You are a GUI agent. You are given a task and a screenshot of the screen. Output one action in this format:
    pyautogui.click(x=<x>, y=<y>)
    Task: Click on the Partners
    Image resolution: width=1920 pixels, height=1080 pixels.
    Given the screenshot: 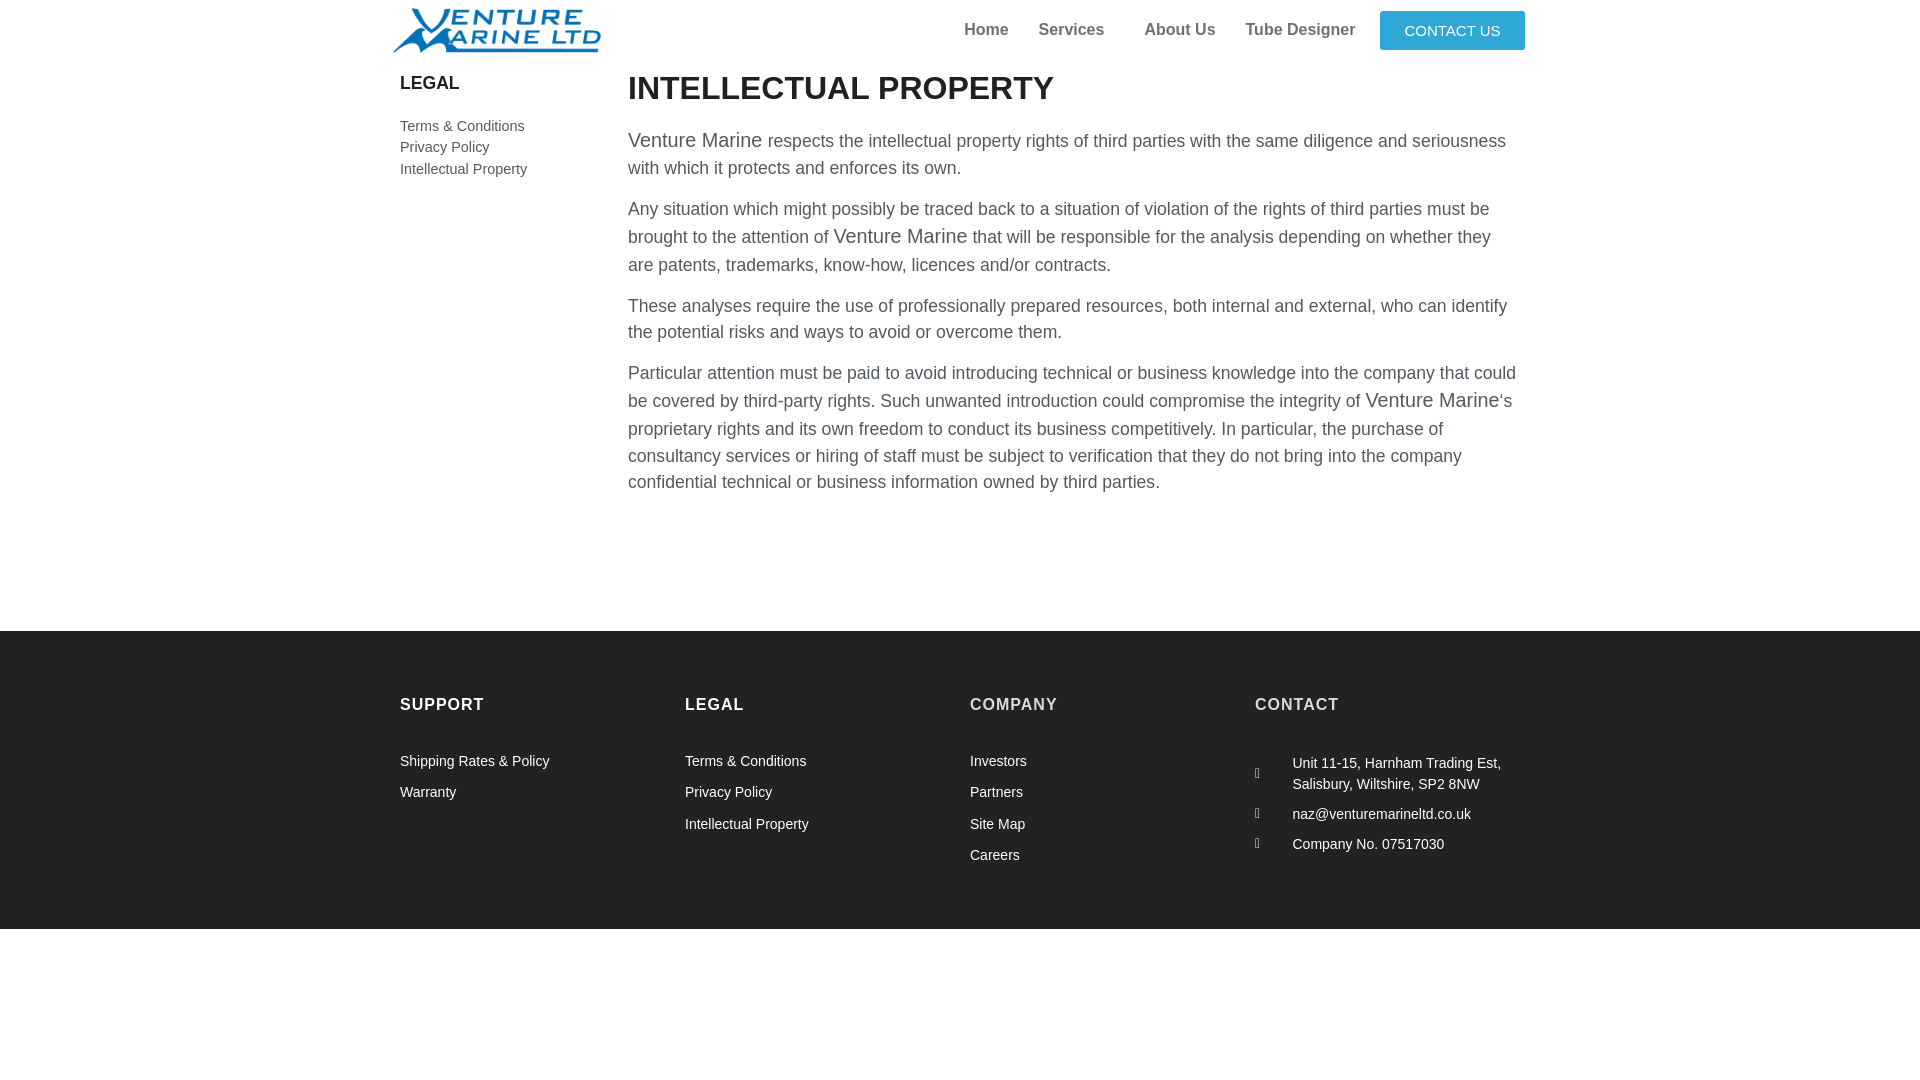 What is the action you would take?
    pyautogui.click(x=1102, y=792)
    